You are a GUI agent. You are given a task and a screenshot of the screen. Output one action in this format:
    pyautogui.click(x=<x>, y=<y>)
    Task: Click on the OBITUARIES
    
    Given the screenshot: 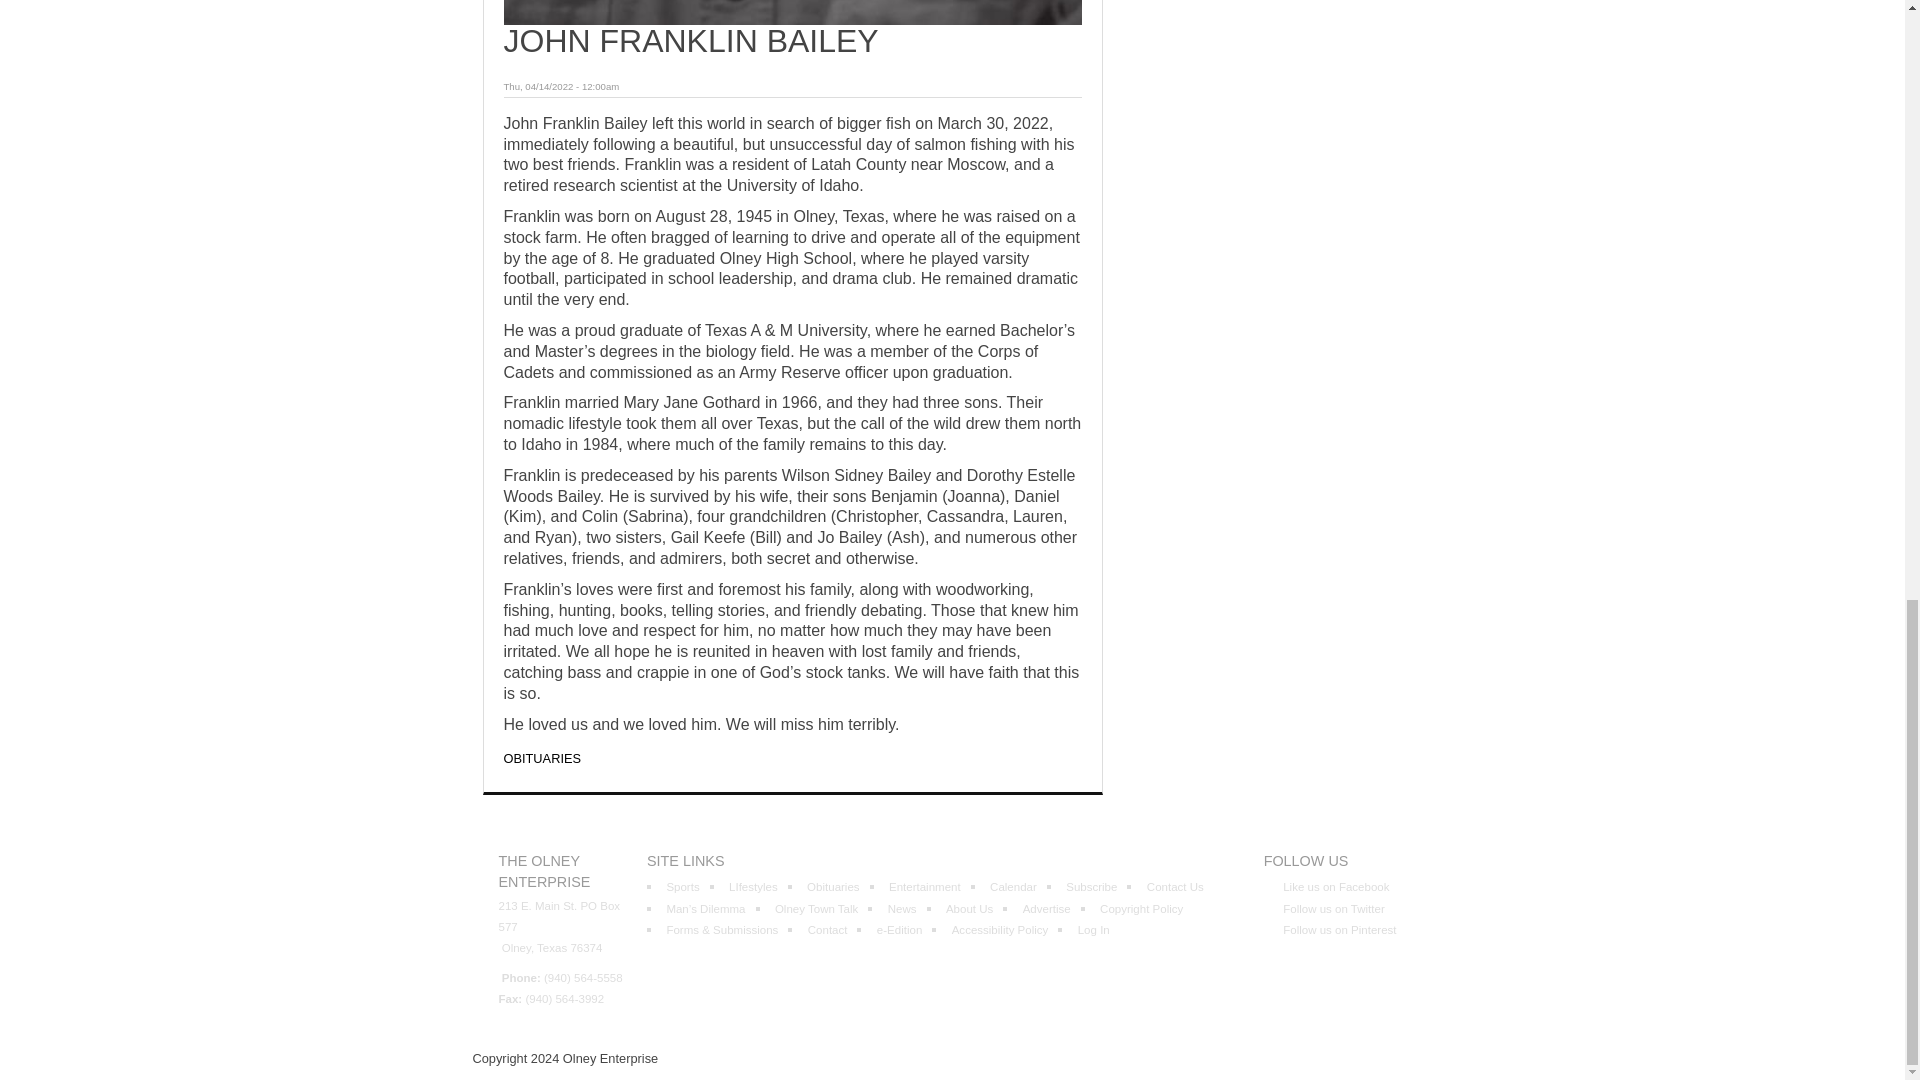 What is the action you would take?
    pyautogui.click(x=542, y=758)
    